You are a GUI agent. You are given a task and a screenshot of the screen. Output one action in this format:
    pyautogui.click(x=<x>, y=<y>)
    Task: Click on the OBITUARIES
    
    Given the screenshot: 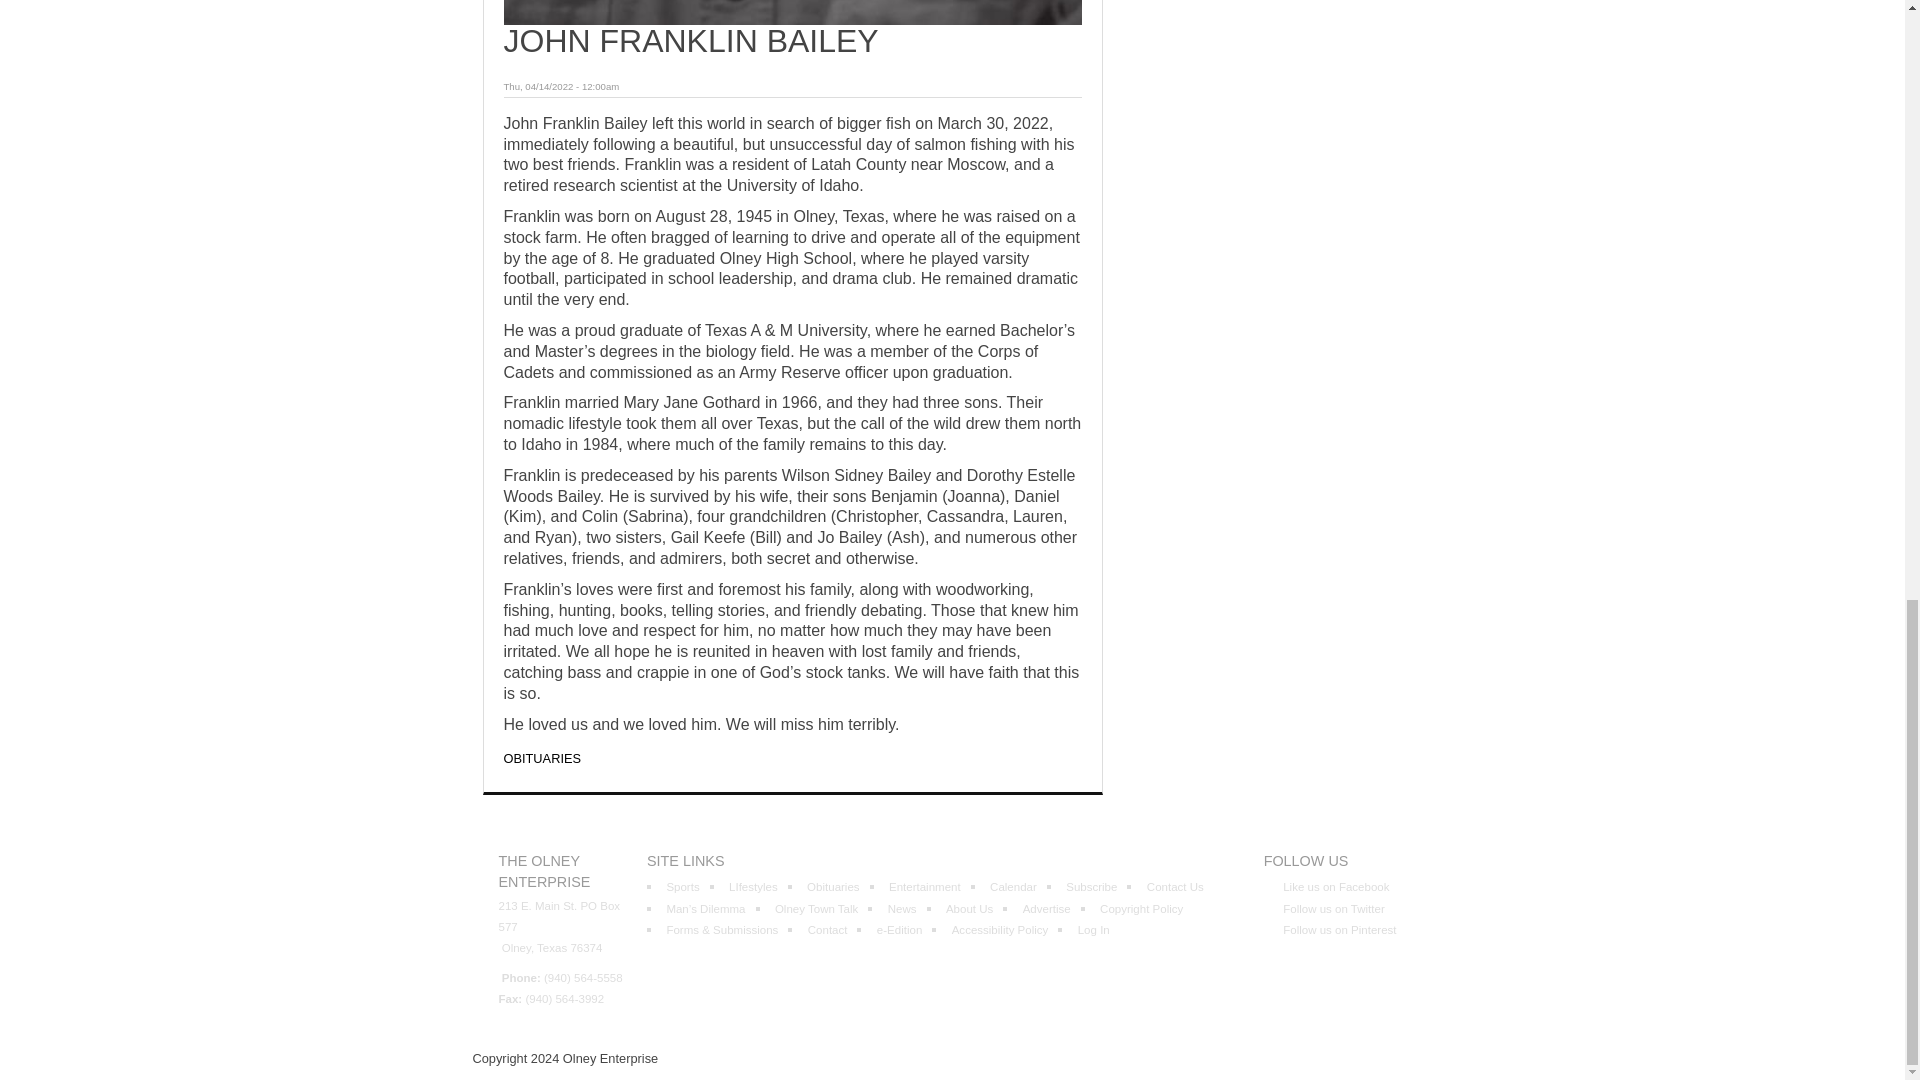 What is the action you would take?
    pyautogui.click(x=542, y=758)
    